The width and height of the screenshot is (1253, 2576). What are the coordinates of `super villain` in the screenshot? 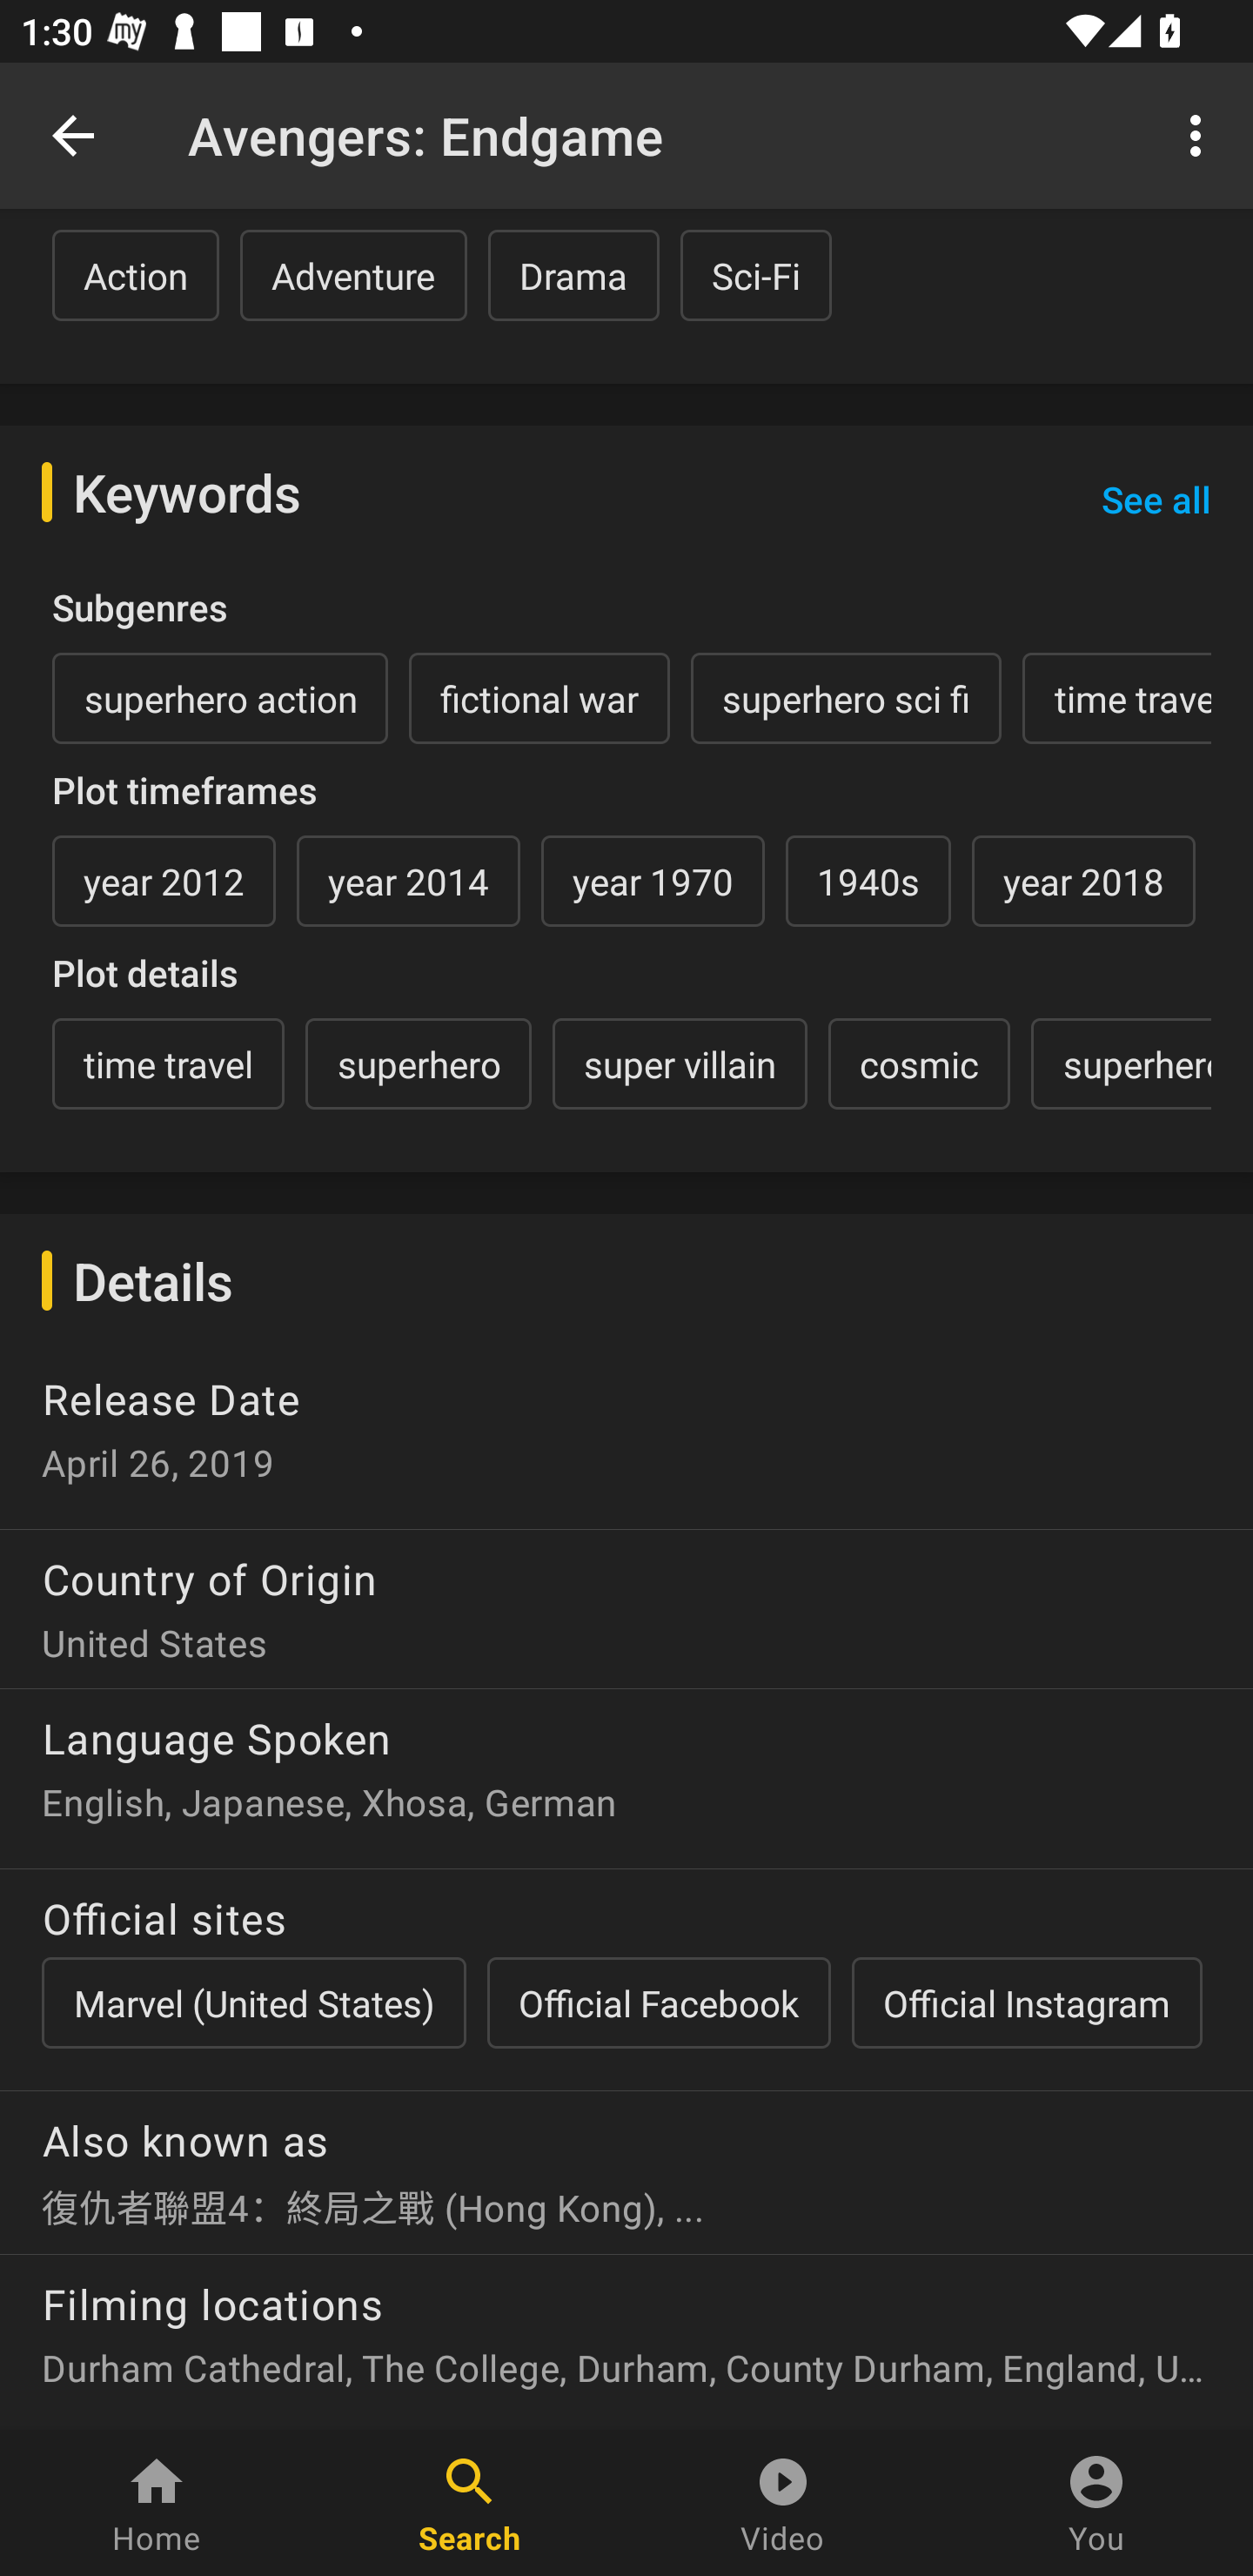 It's located at (680, 1063).